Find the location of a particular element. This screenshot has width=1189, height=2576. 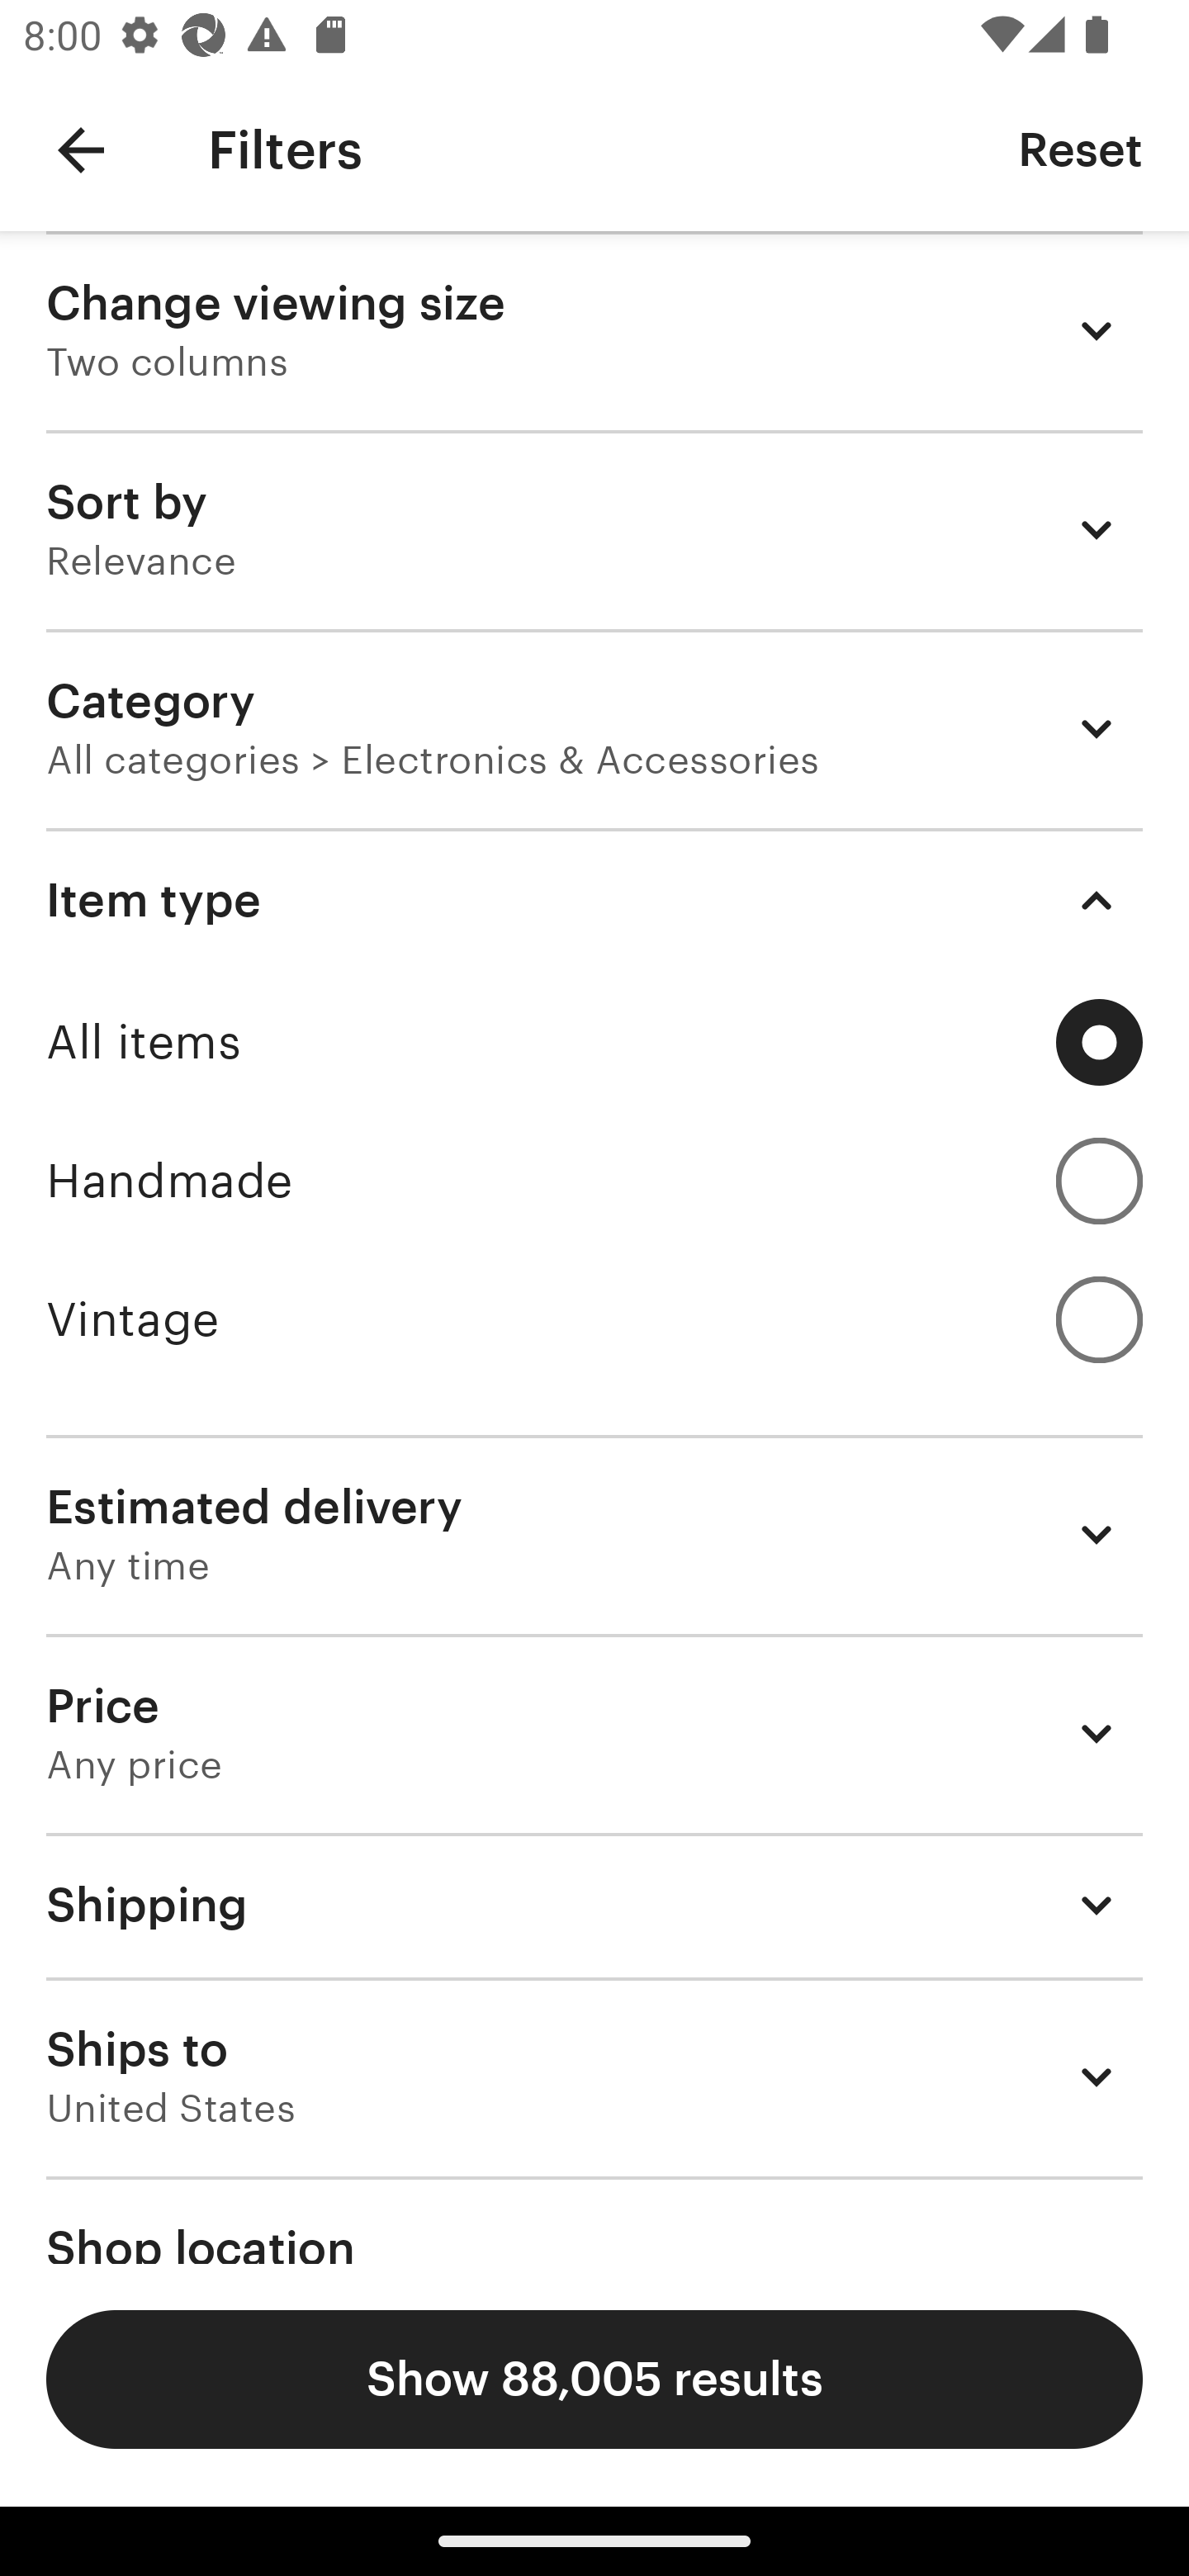

Price Any price is located at coordinates (594, 1734).